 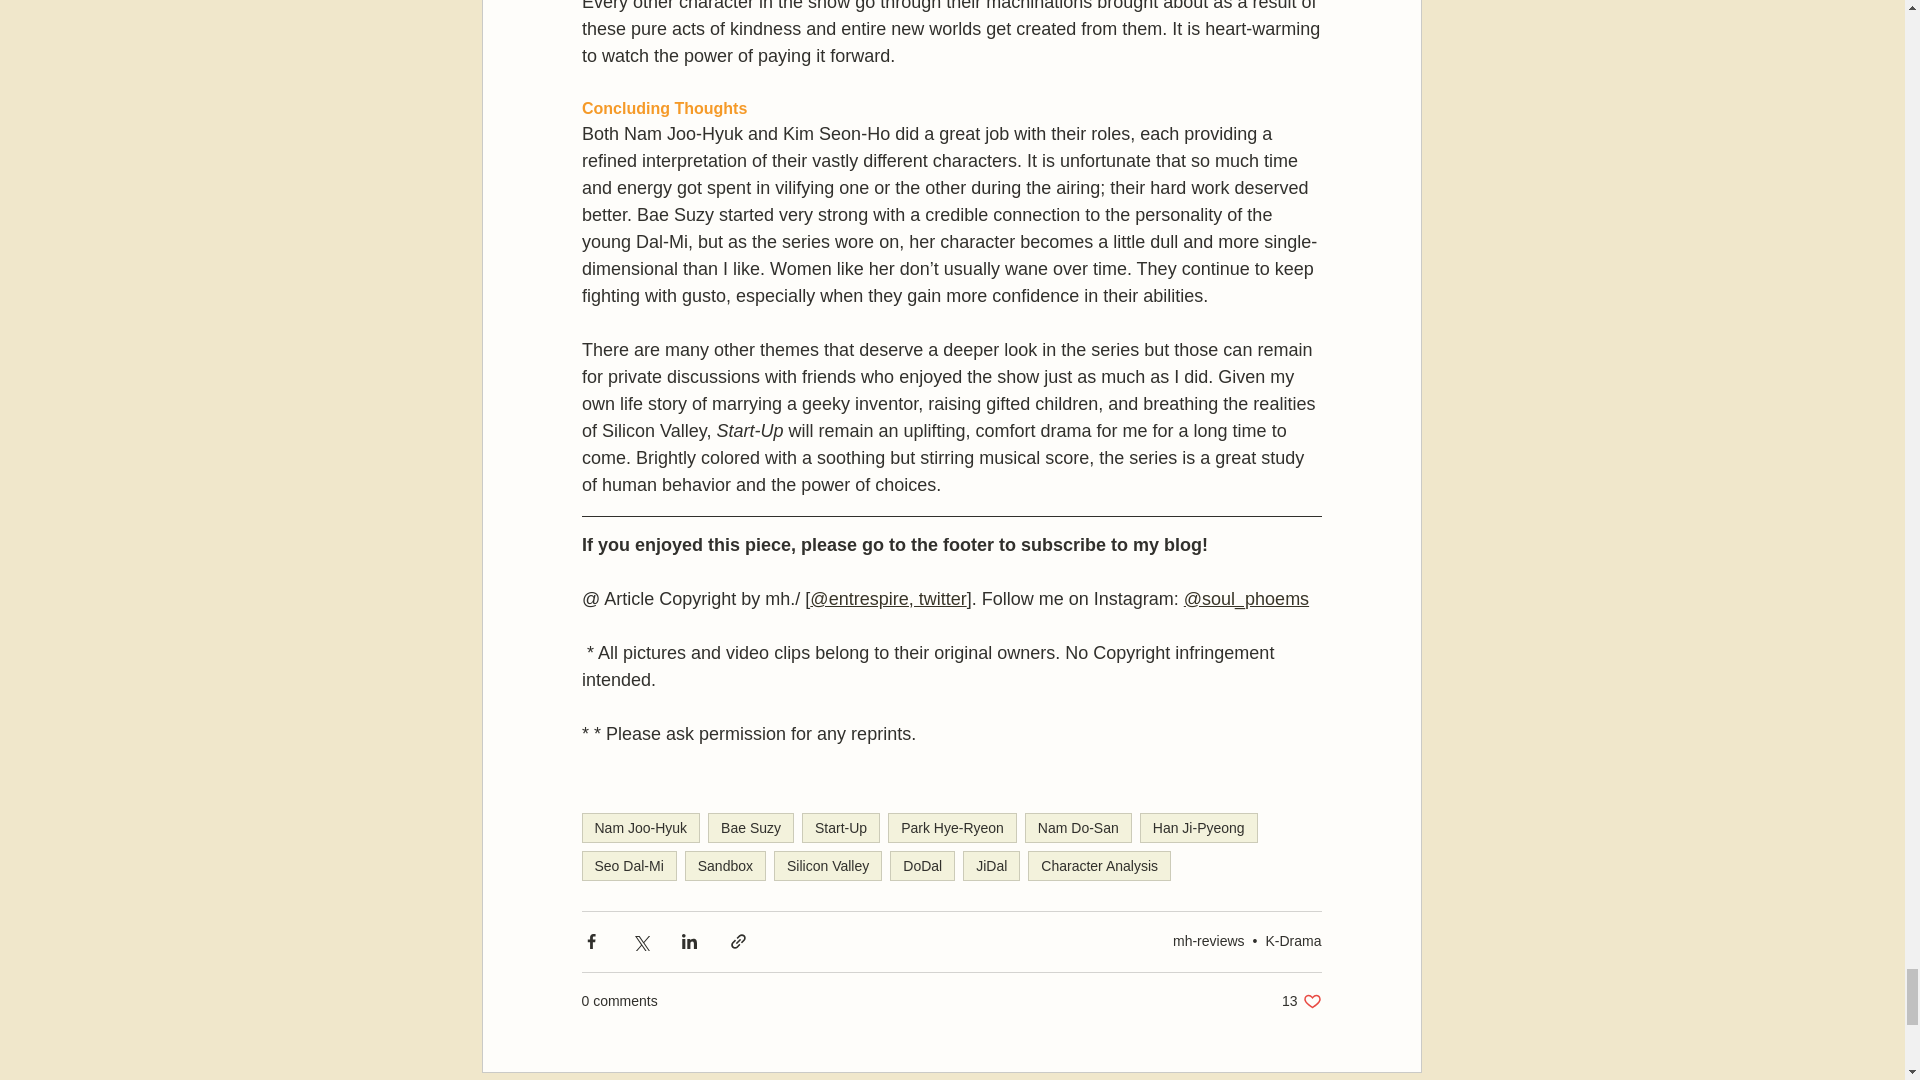 What do you see at coordinates (922, 866) in the screenshot?
I see `DoDal` at bounding box center [922, 866].